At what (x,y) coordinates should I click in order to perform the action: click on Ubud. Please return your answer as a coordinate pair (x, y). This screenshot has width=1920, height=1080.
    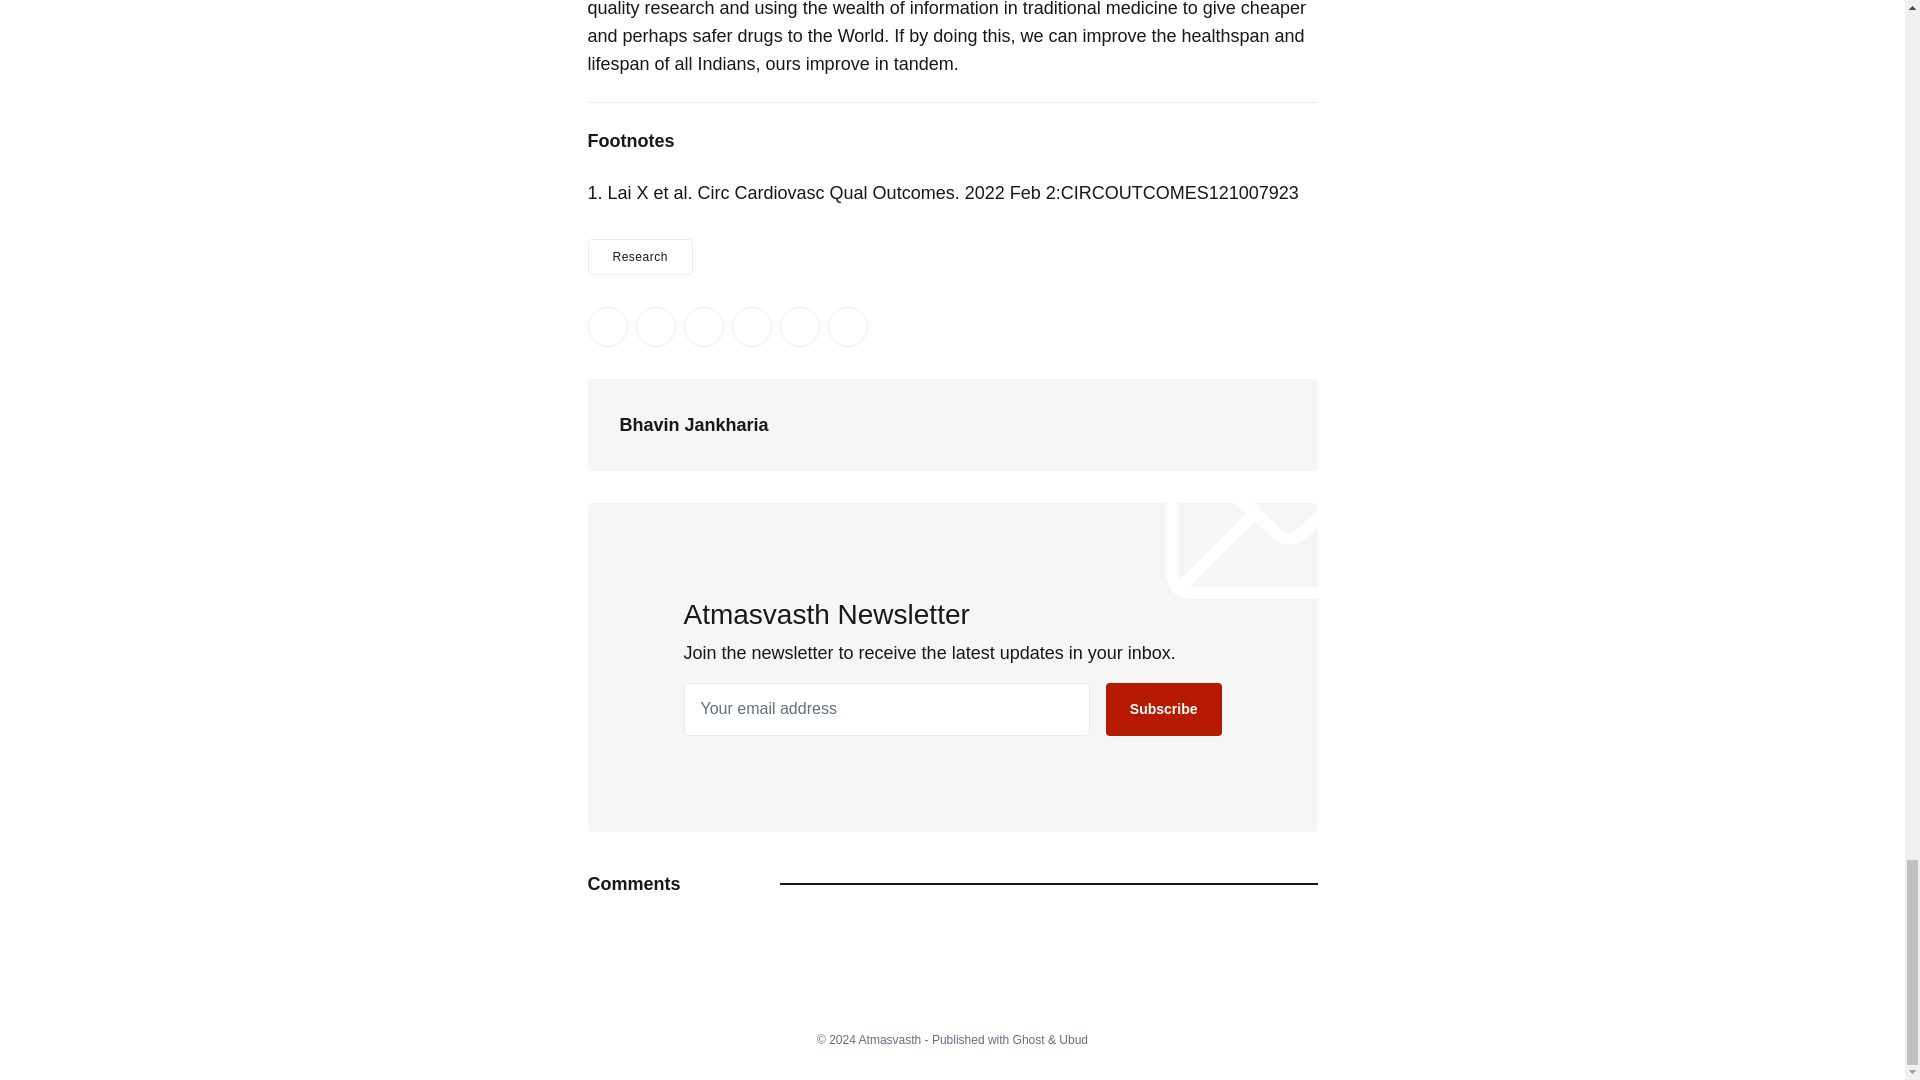
    Looking at the image, I should click on (1074, 1039).